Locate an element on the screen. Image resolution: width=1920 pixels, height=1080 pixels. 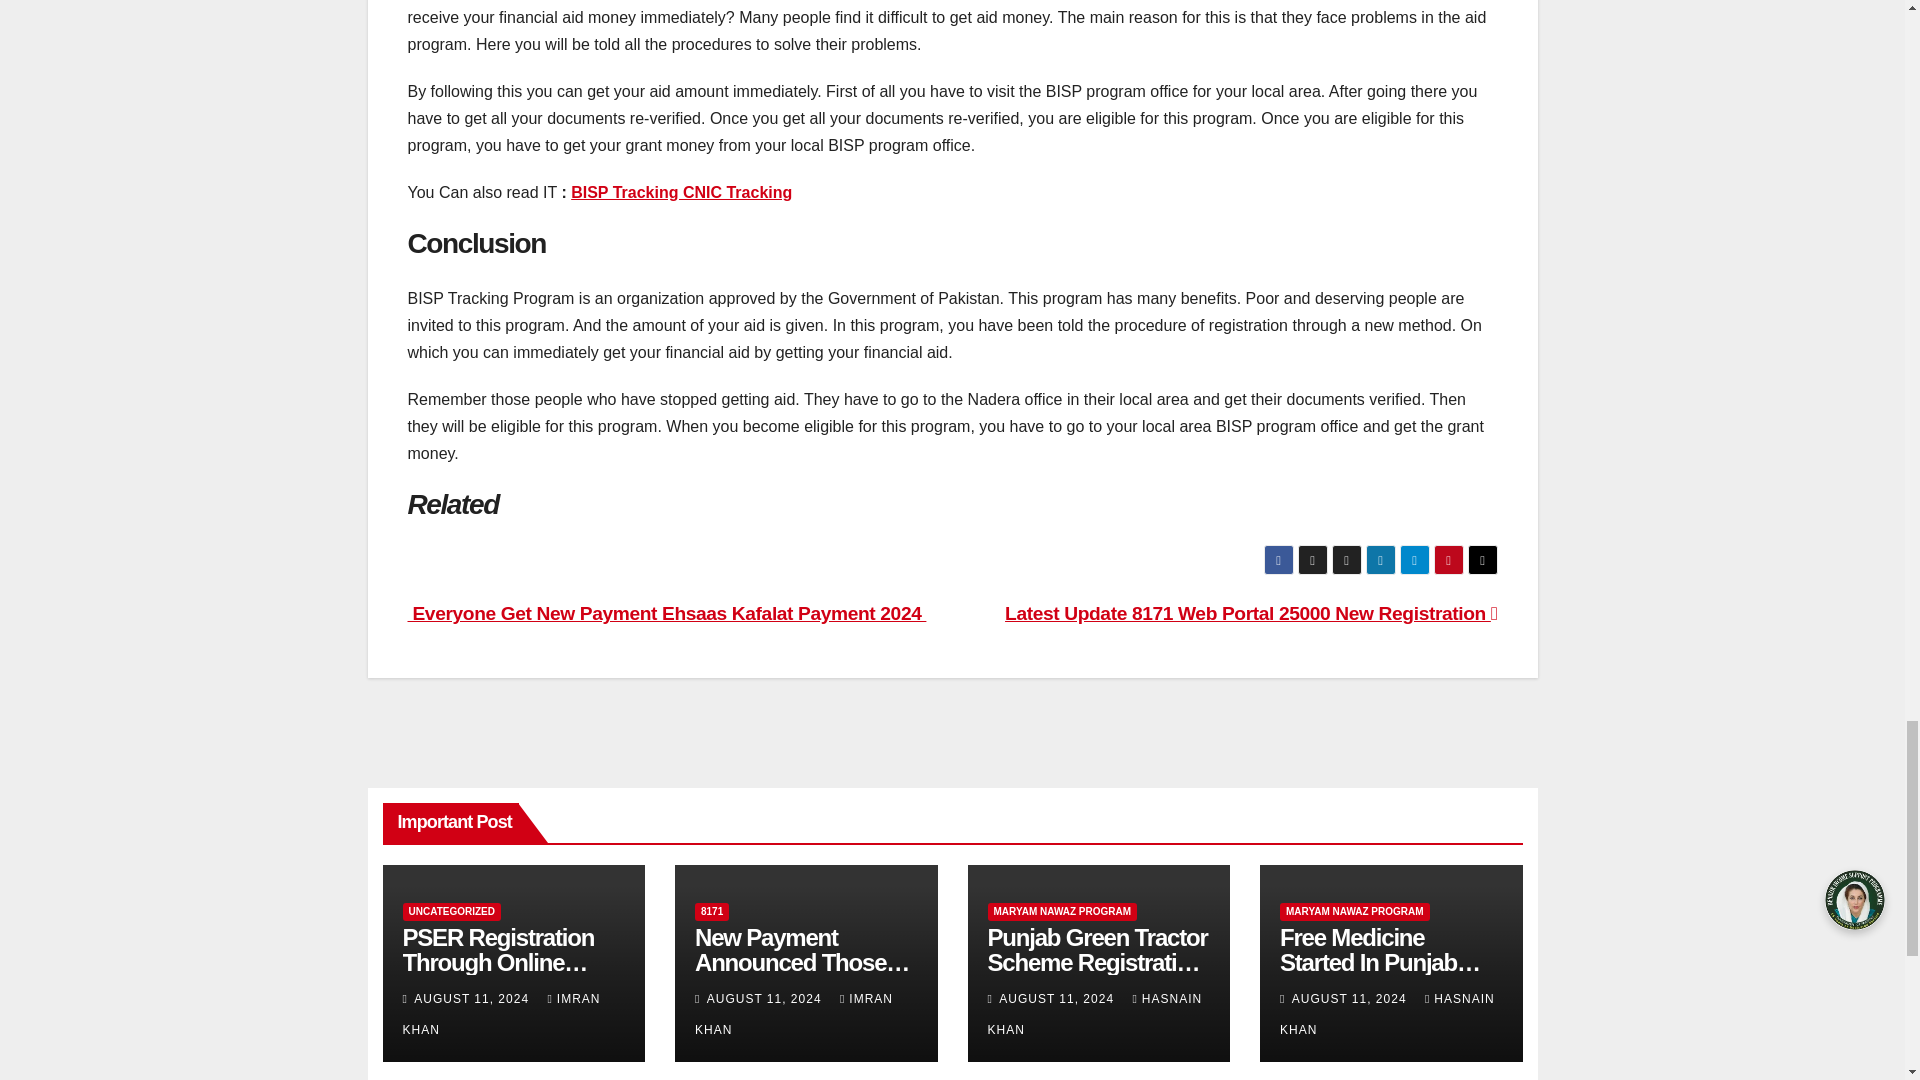
IMRAN KHAN is located at coordinates (500, 1014).